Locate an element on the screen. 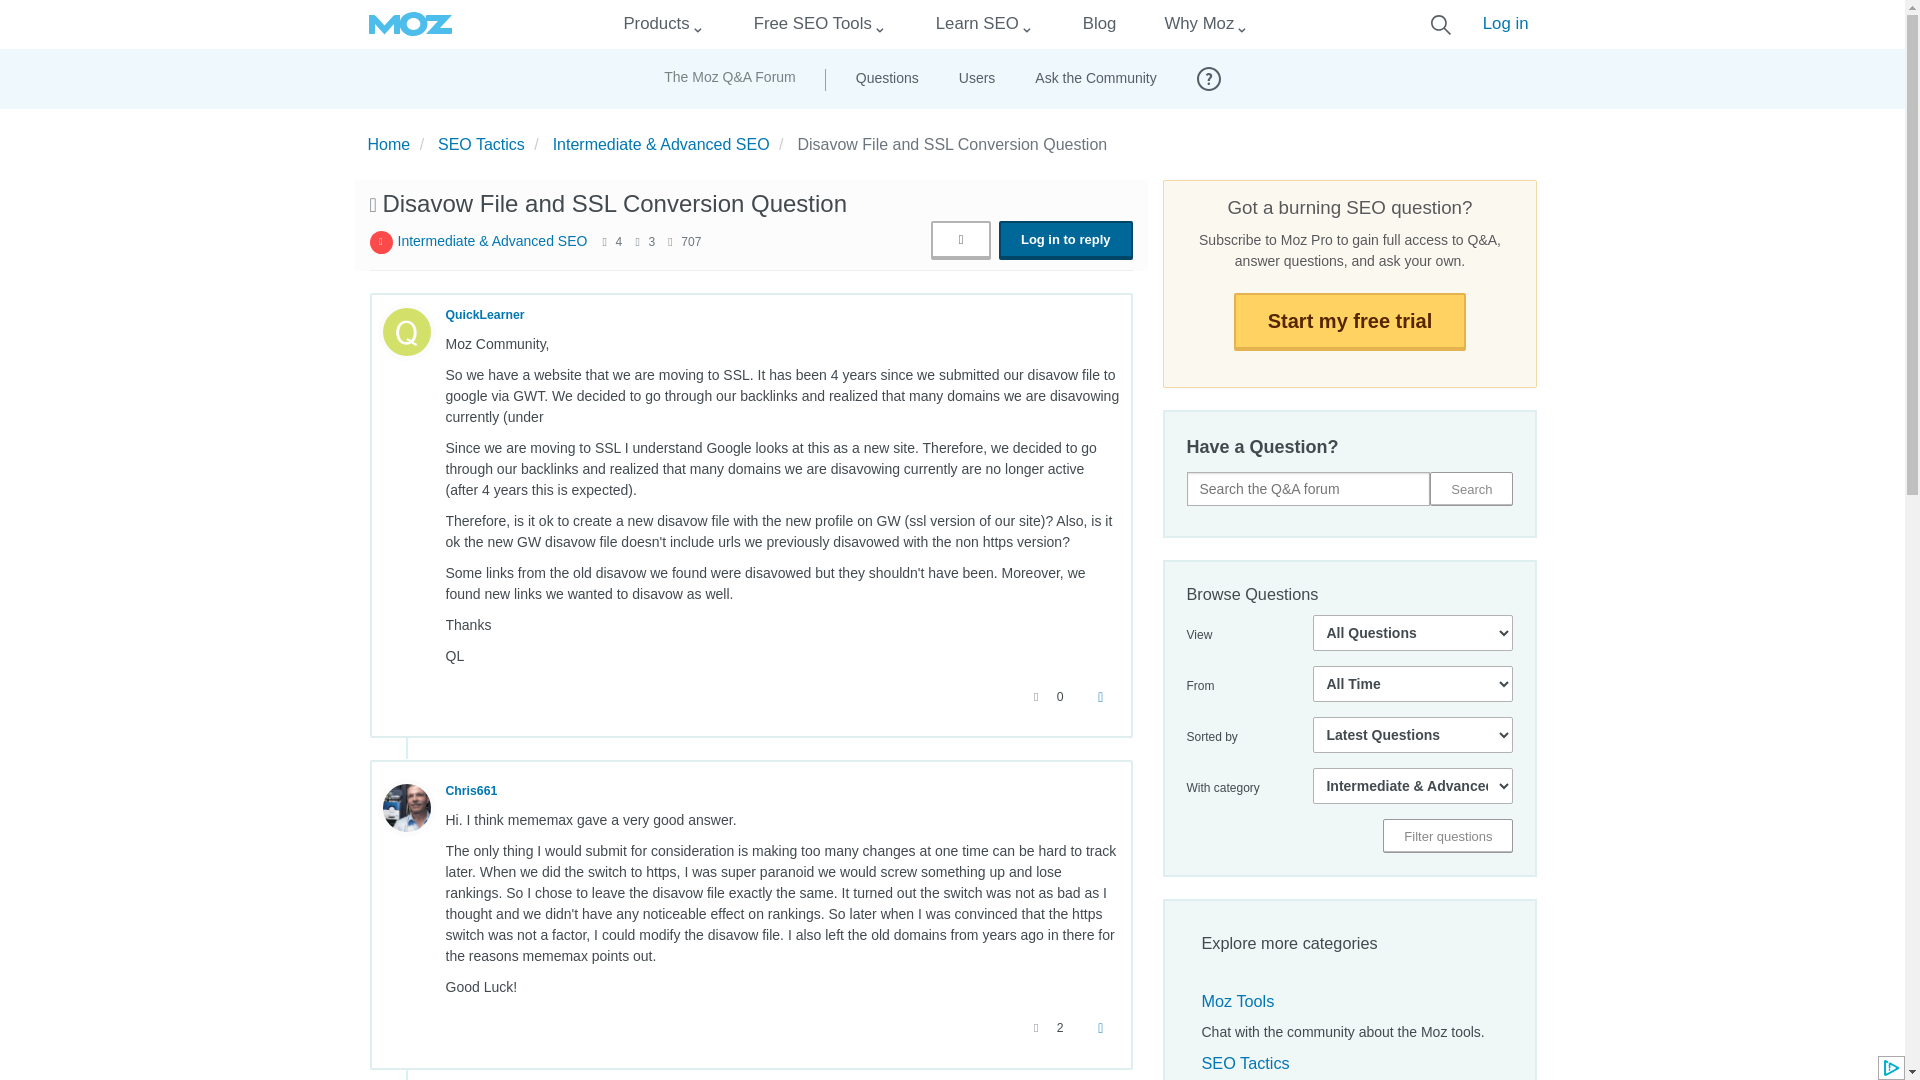  Filter questions is located at coordinates (1447, 836).